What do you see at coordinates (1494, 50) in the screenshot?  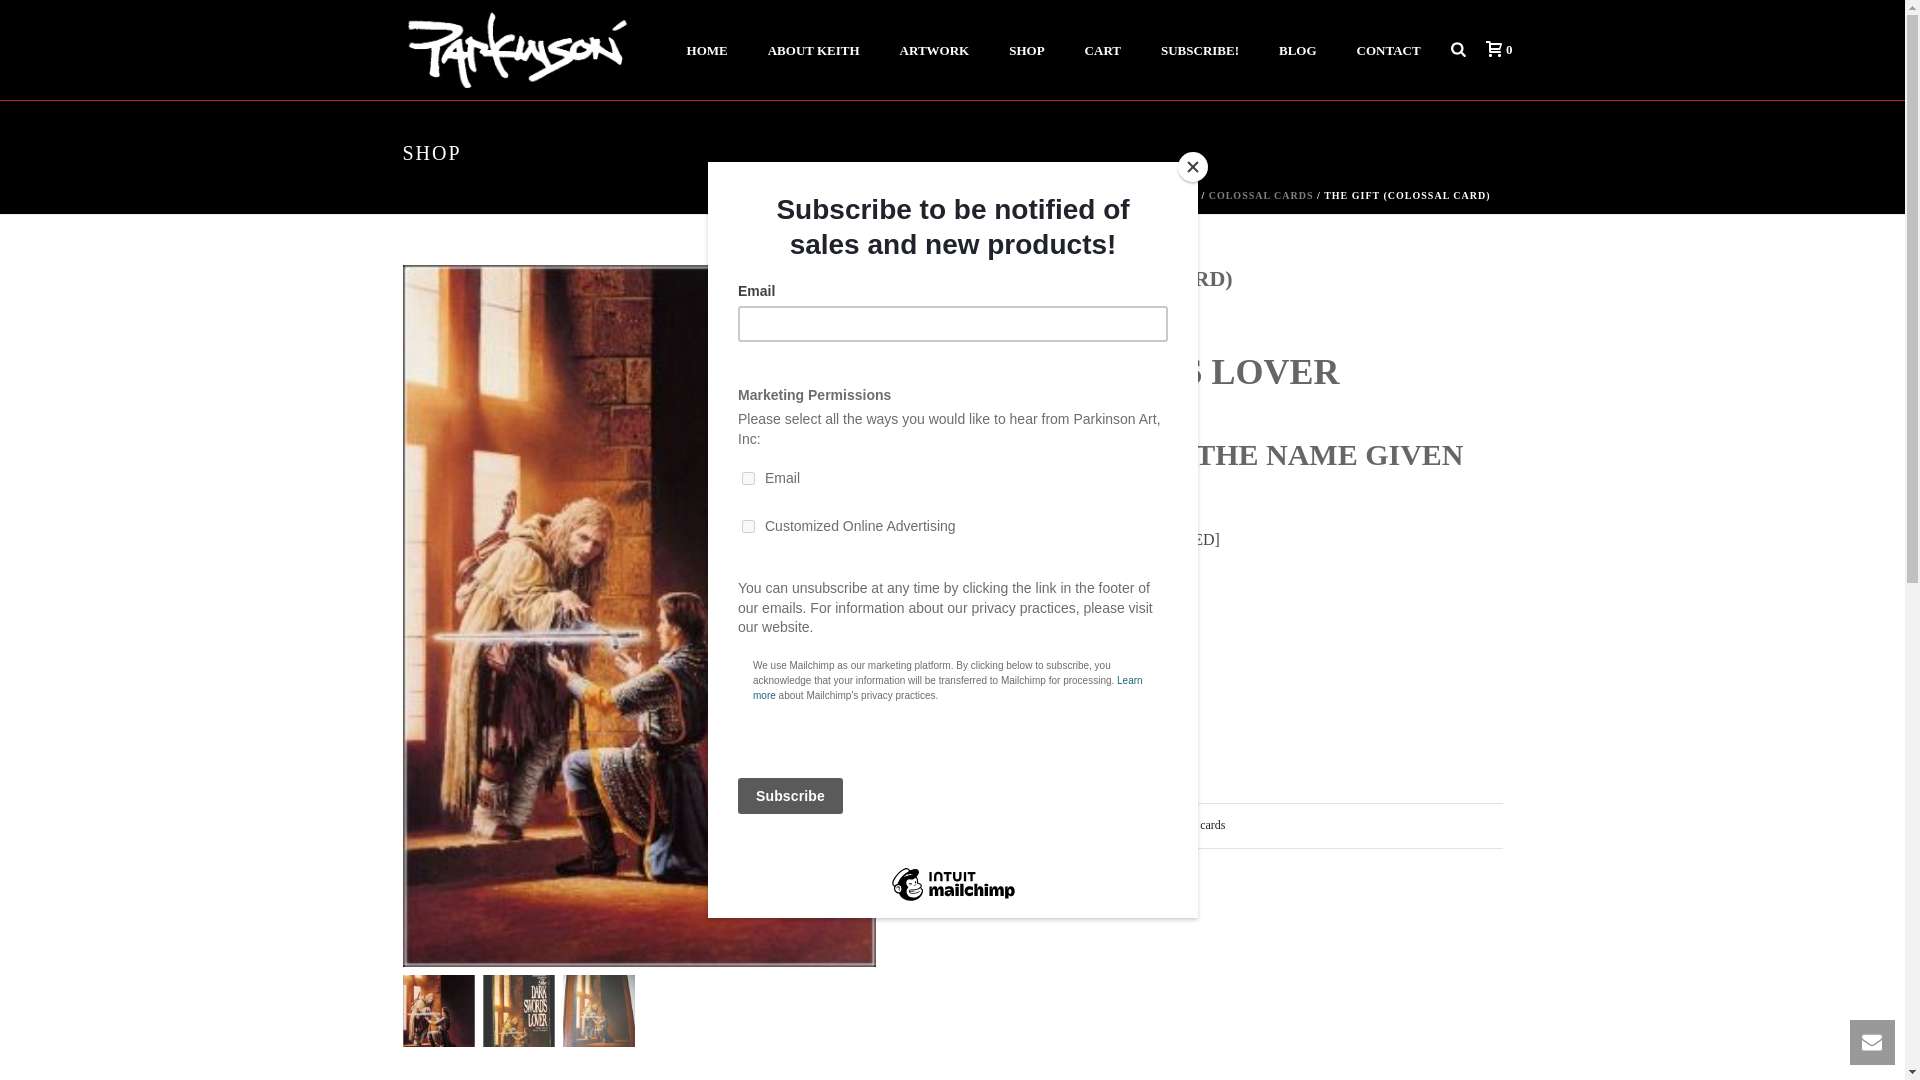 I see `0` at bounding box center [1494, 50].